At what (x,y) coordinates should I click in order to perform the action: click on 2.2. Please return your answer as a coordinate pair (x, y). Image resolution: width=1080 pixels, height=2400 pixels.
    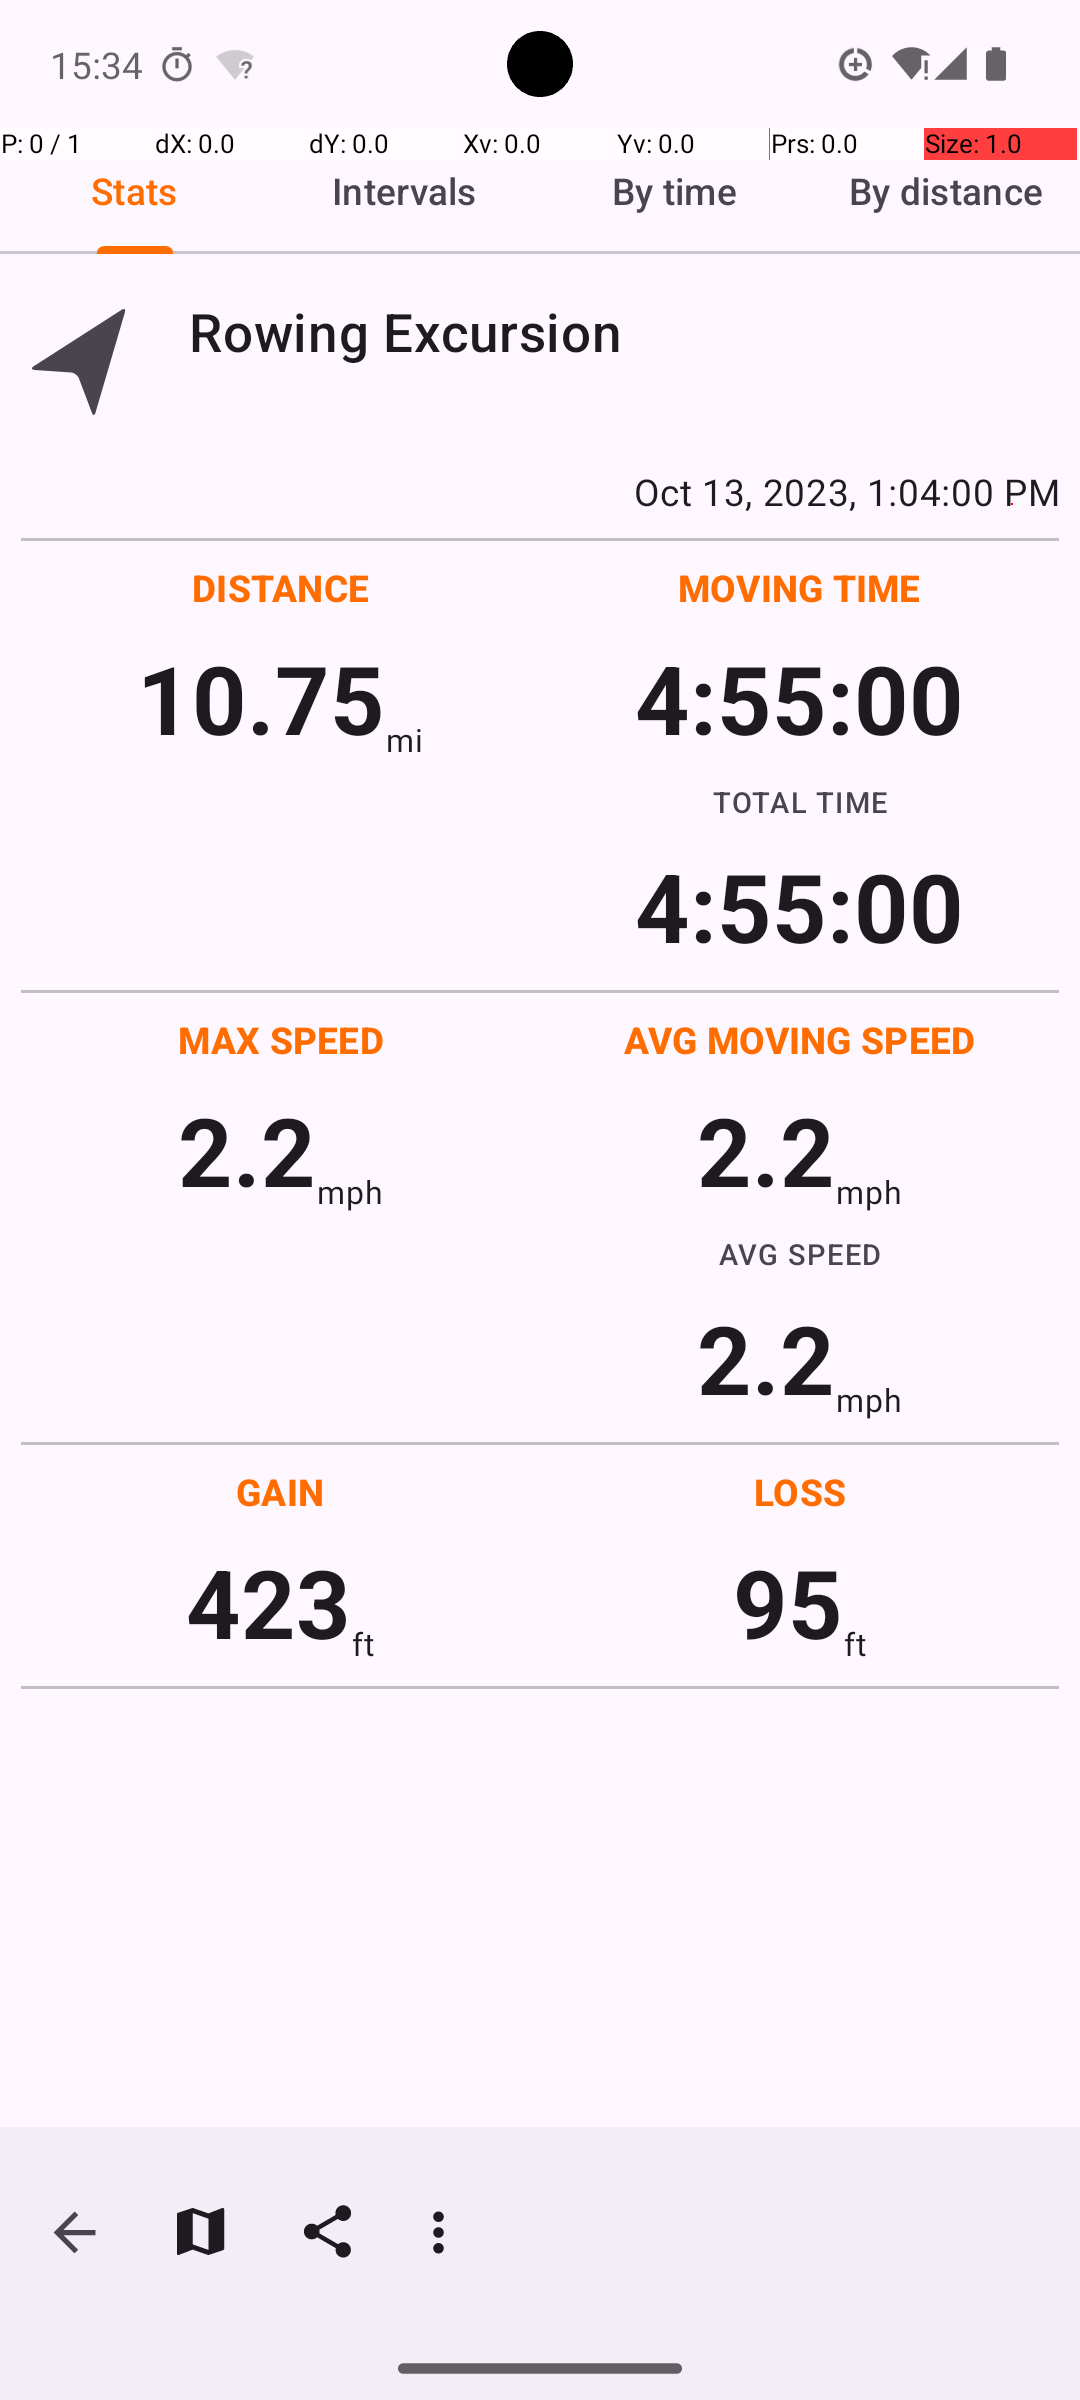
    Looking at the image, I should click on (247, 1150).